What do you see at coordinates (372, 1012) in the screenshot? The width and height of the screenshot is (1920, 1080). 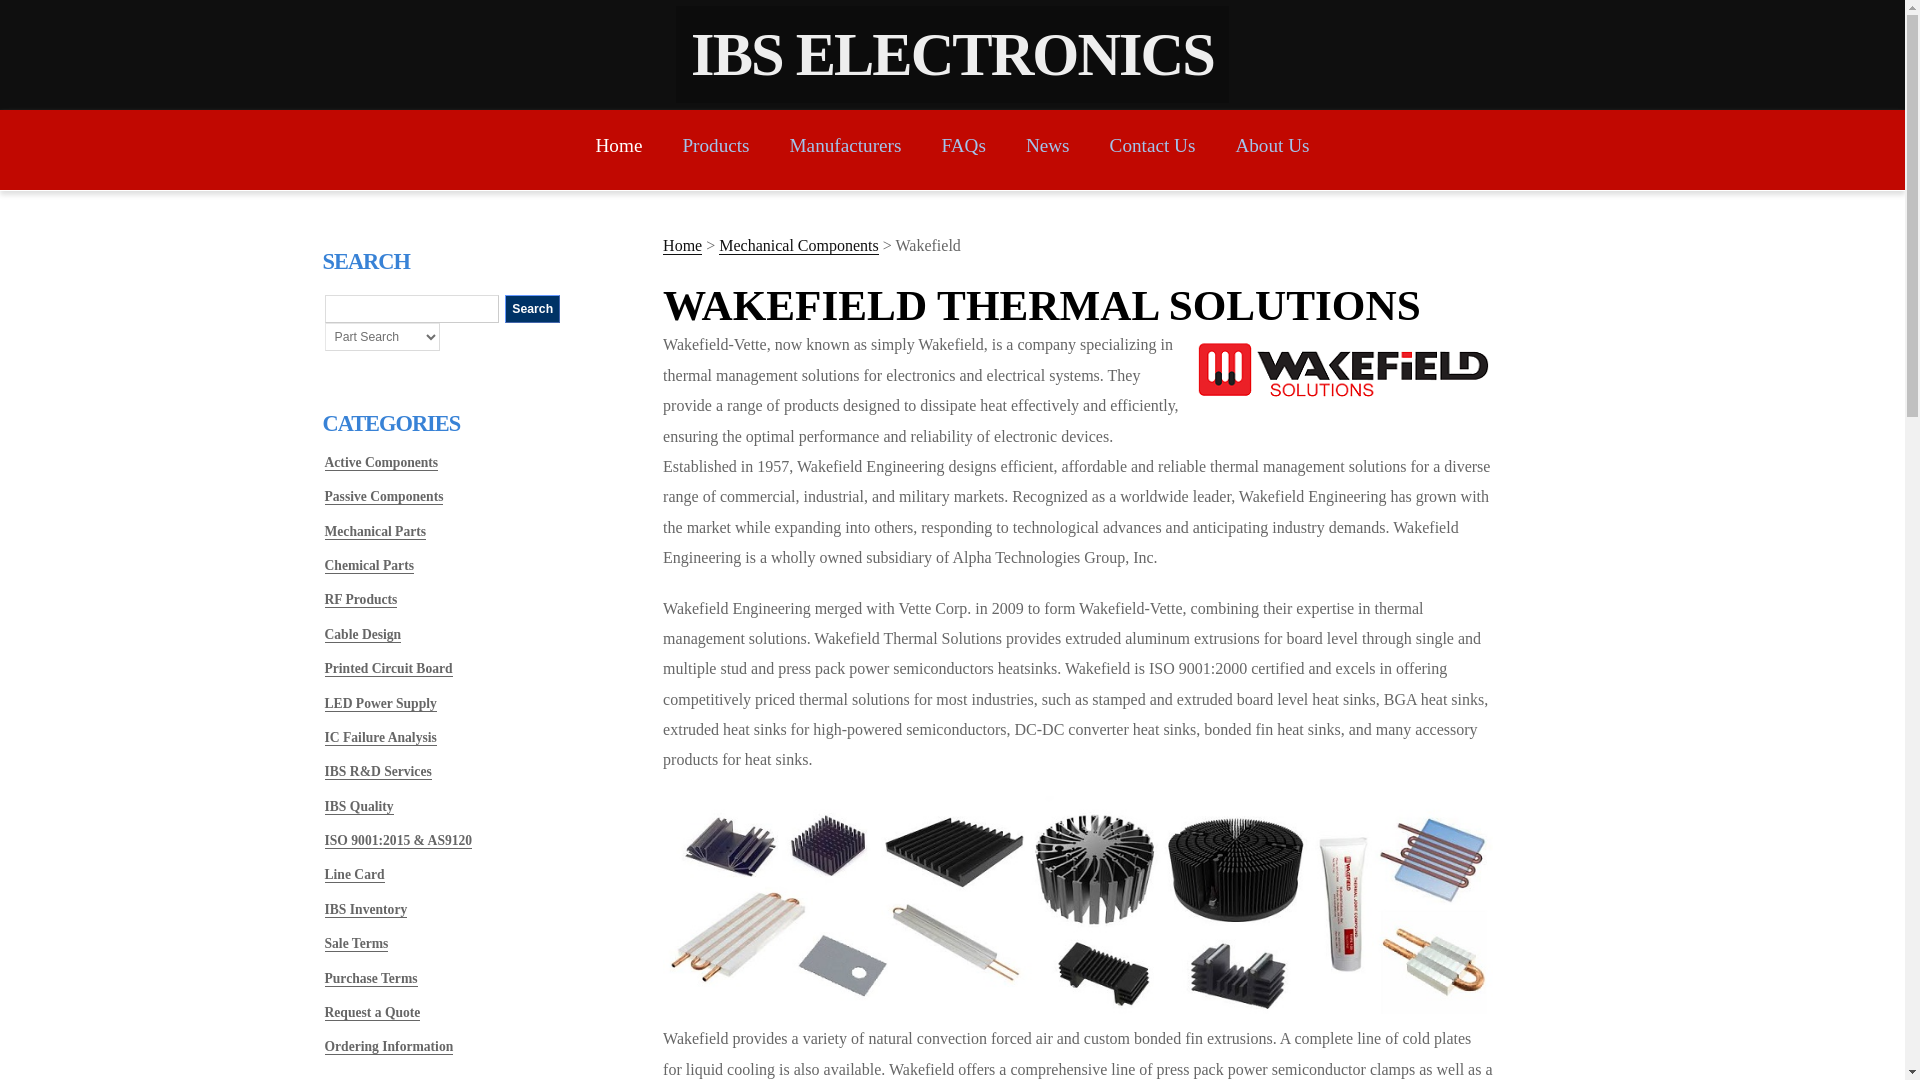 I see `Request a Quote` at bounding box center [372, 1012].